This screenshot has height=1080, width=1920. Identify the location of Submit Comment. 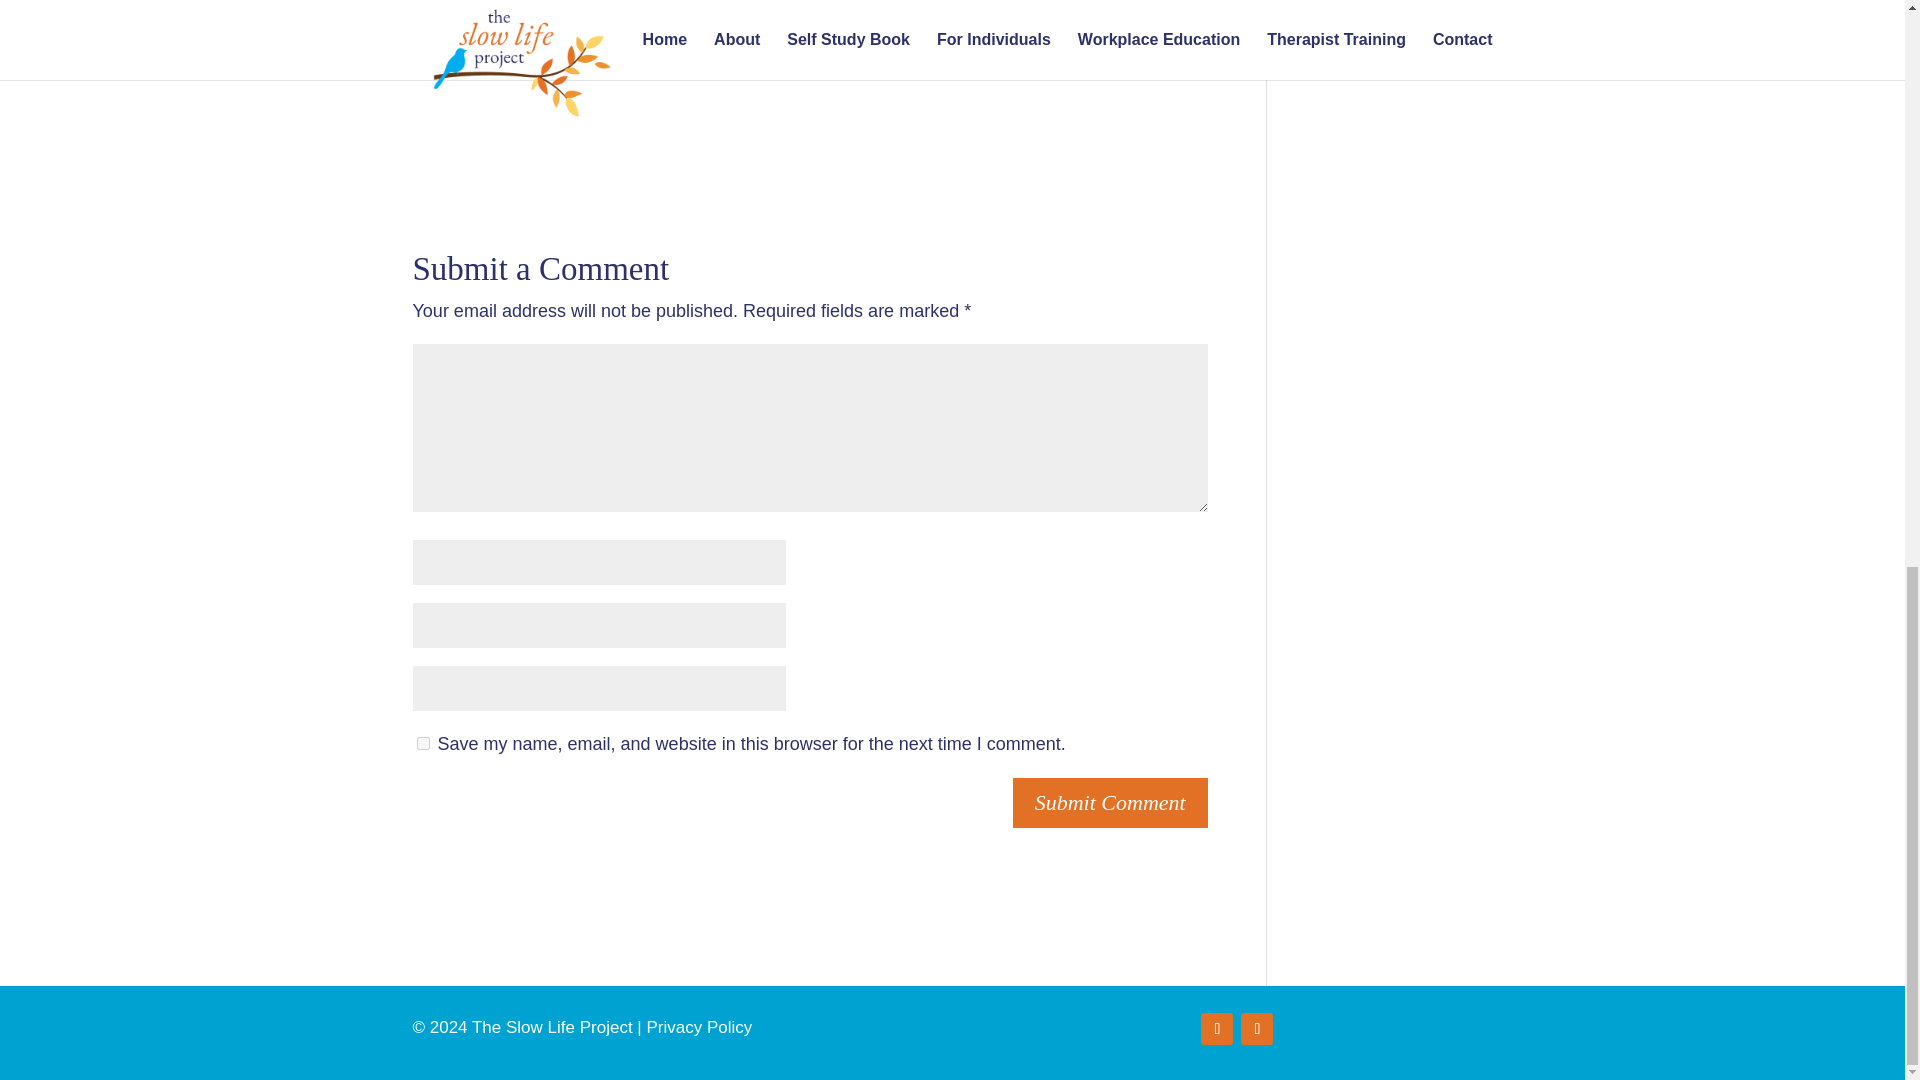
(1110, 803).